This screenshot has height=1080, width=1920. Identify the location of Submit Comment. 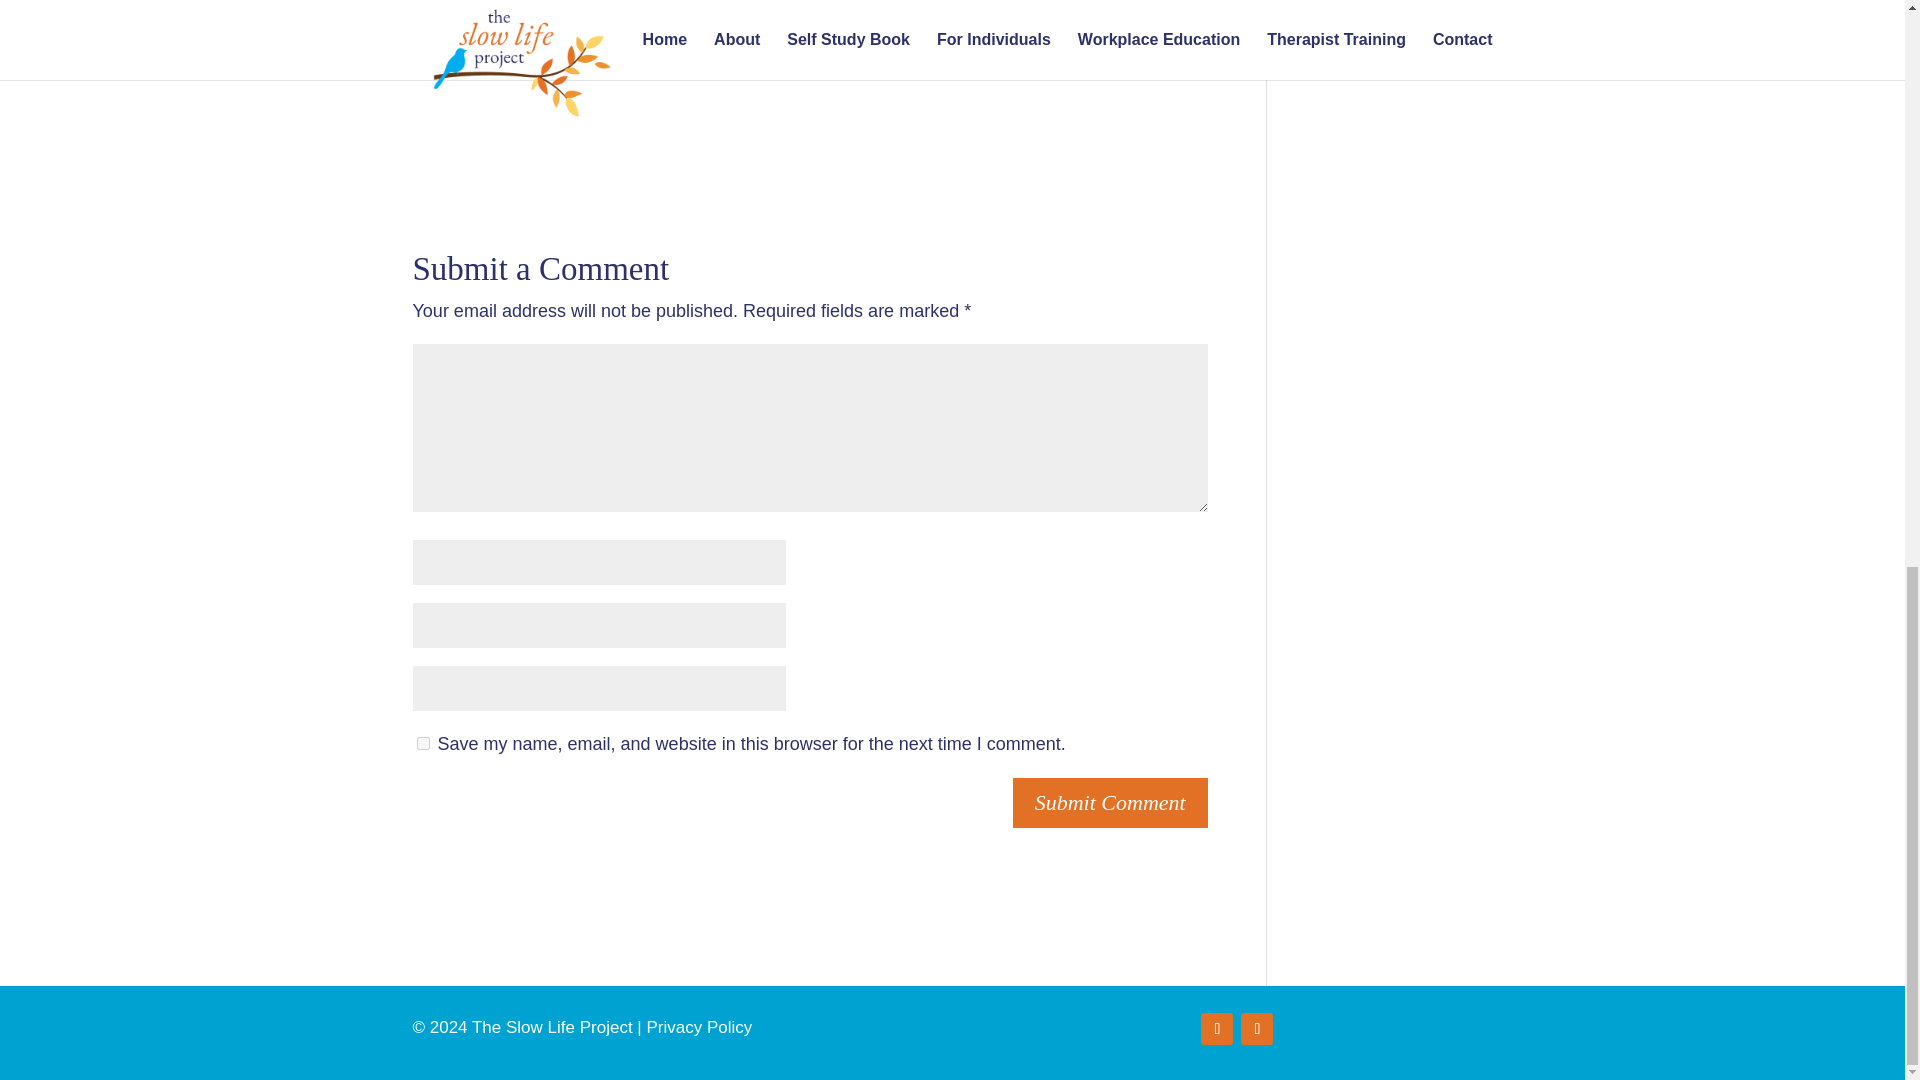
(1110, 803).